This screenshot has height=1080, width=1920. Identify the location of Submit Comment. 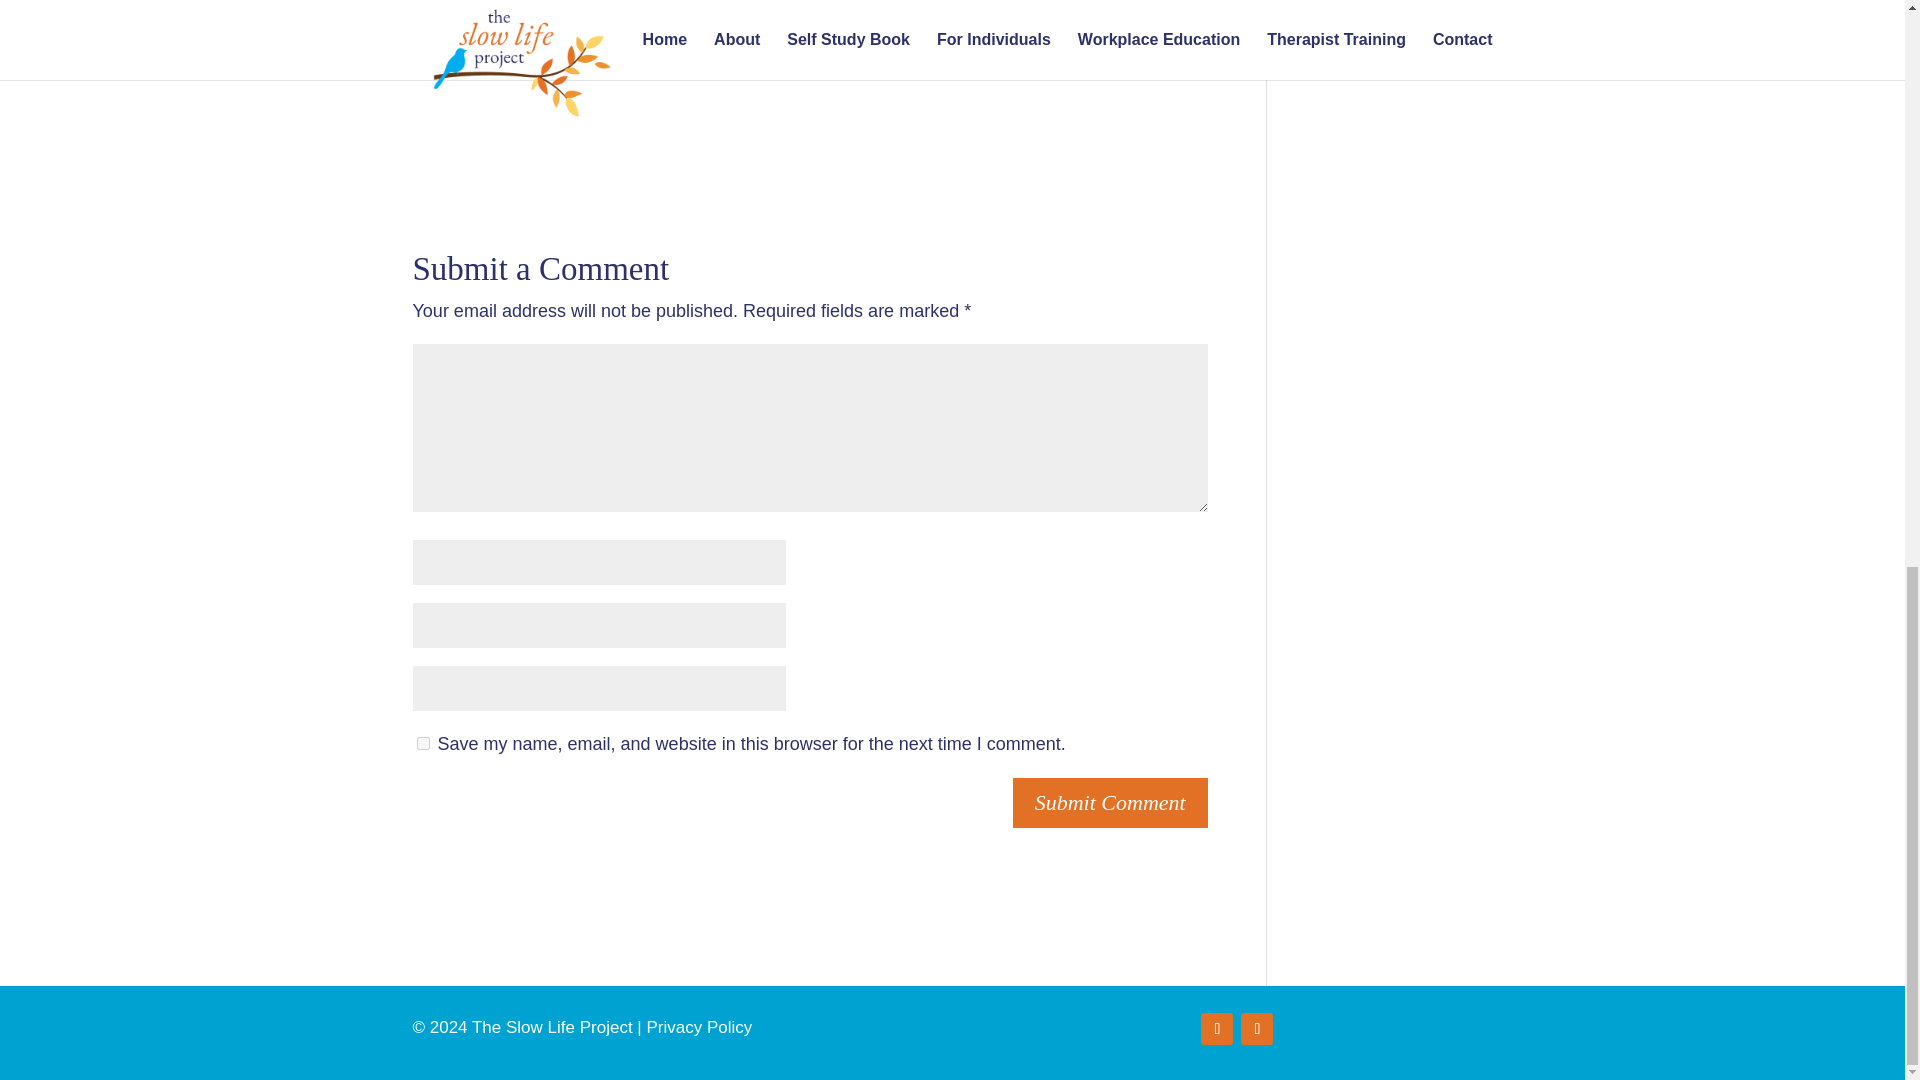
(1110, 803).